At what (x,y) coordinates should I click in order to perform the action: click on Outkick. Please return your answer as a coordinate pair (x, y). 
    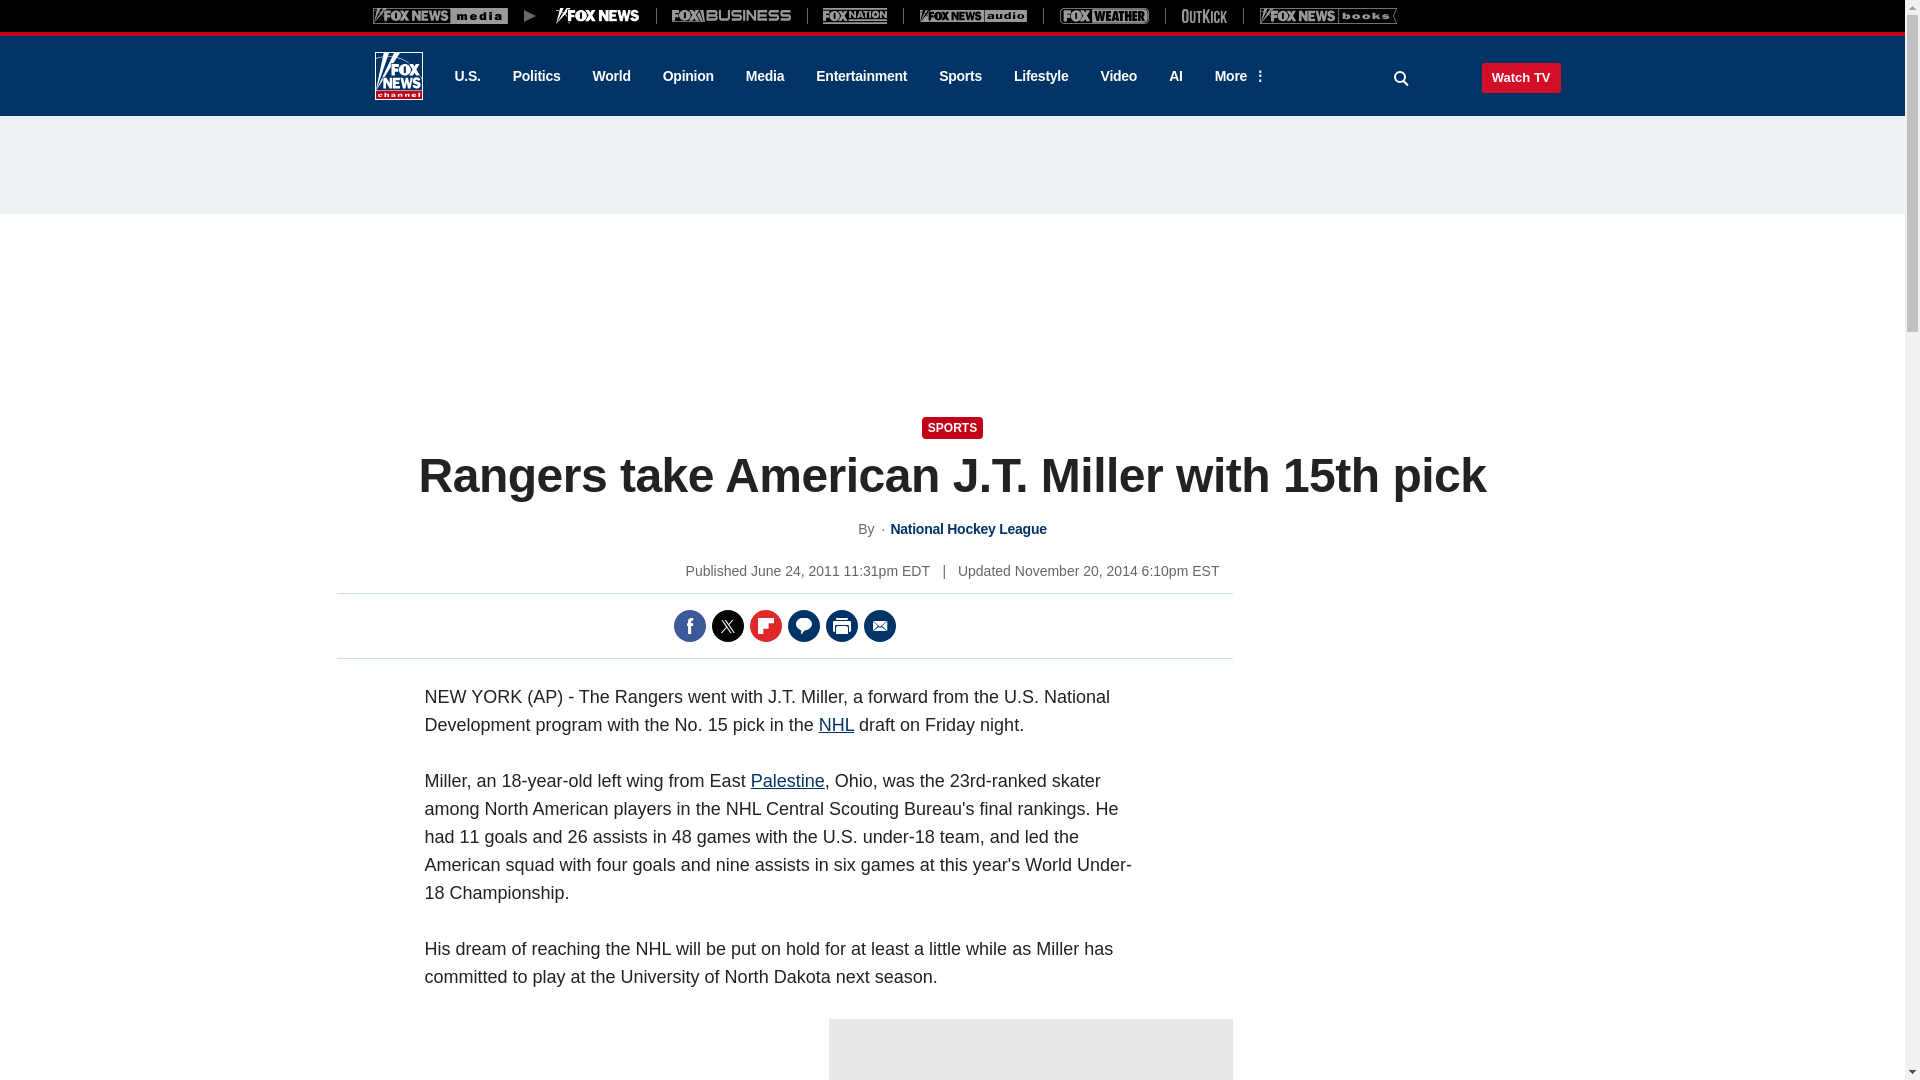
    Looking at the image, I should click on (1203, 15).